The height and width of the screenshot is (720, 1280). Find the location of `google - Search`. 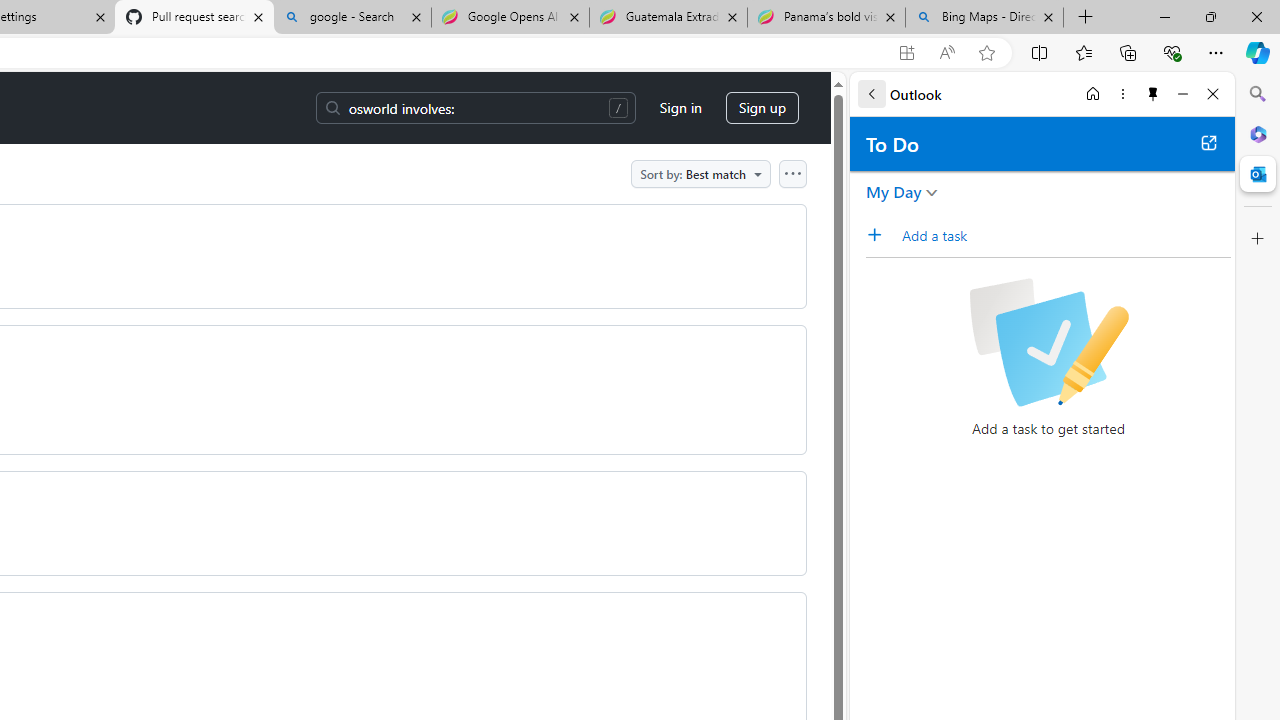

google - Search is located at coordinates (352, 18).